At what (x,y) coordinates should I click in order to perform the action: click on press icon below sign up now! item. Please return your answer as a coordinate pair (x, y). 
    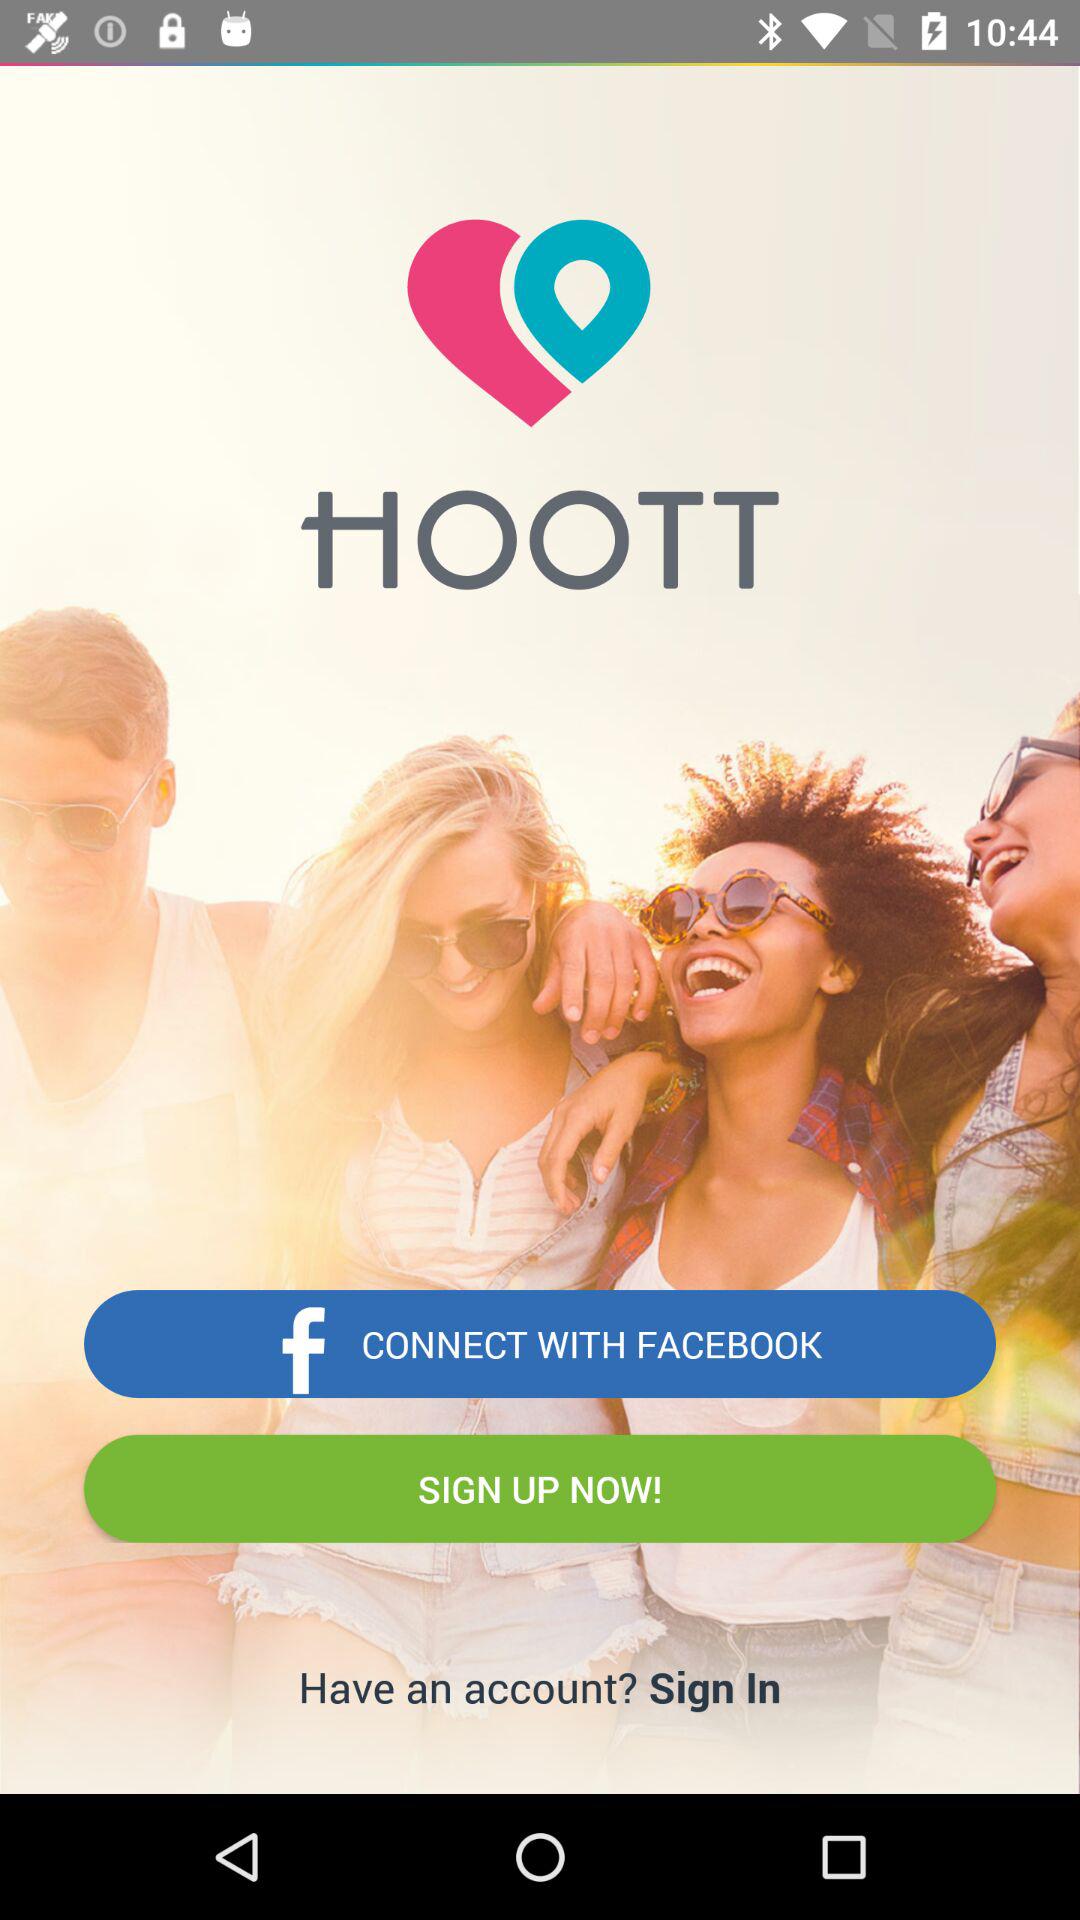
    Looking at the image, I should click on (714, 1686).